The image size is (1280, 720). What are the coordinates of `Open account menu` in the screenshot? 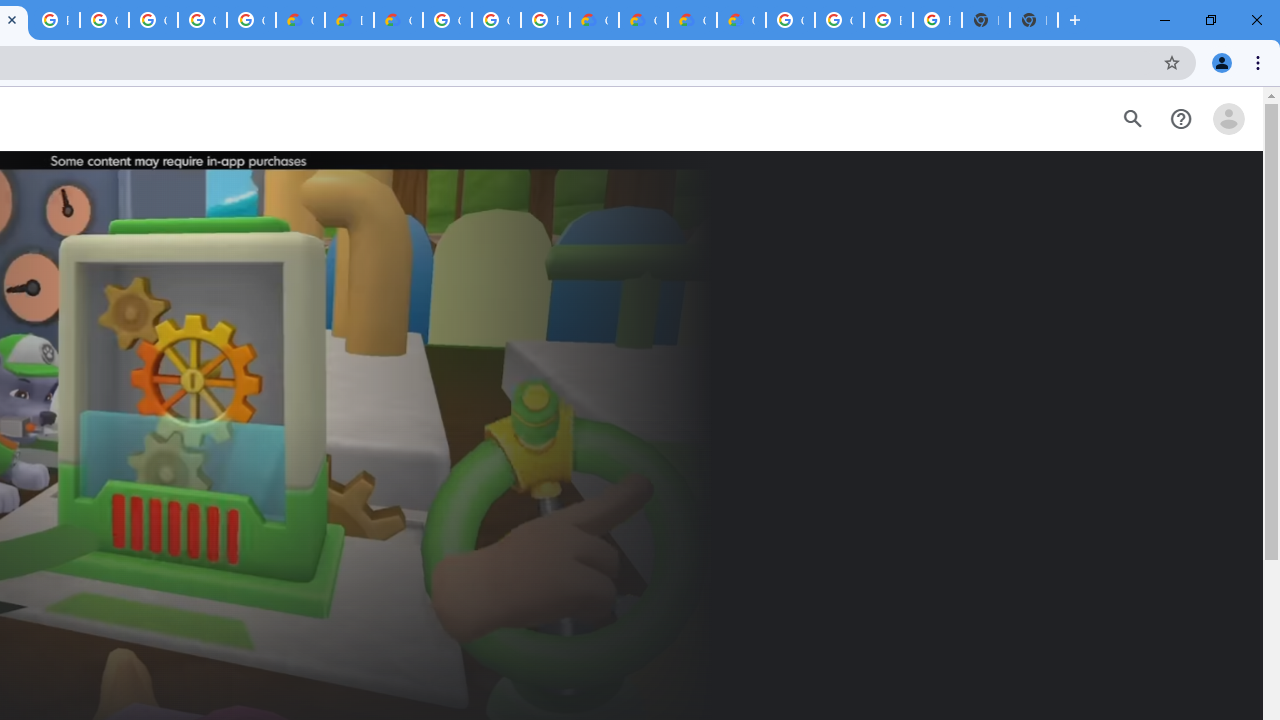 It's located at (1228, 119).